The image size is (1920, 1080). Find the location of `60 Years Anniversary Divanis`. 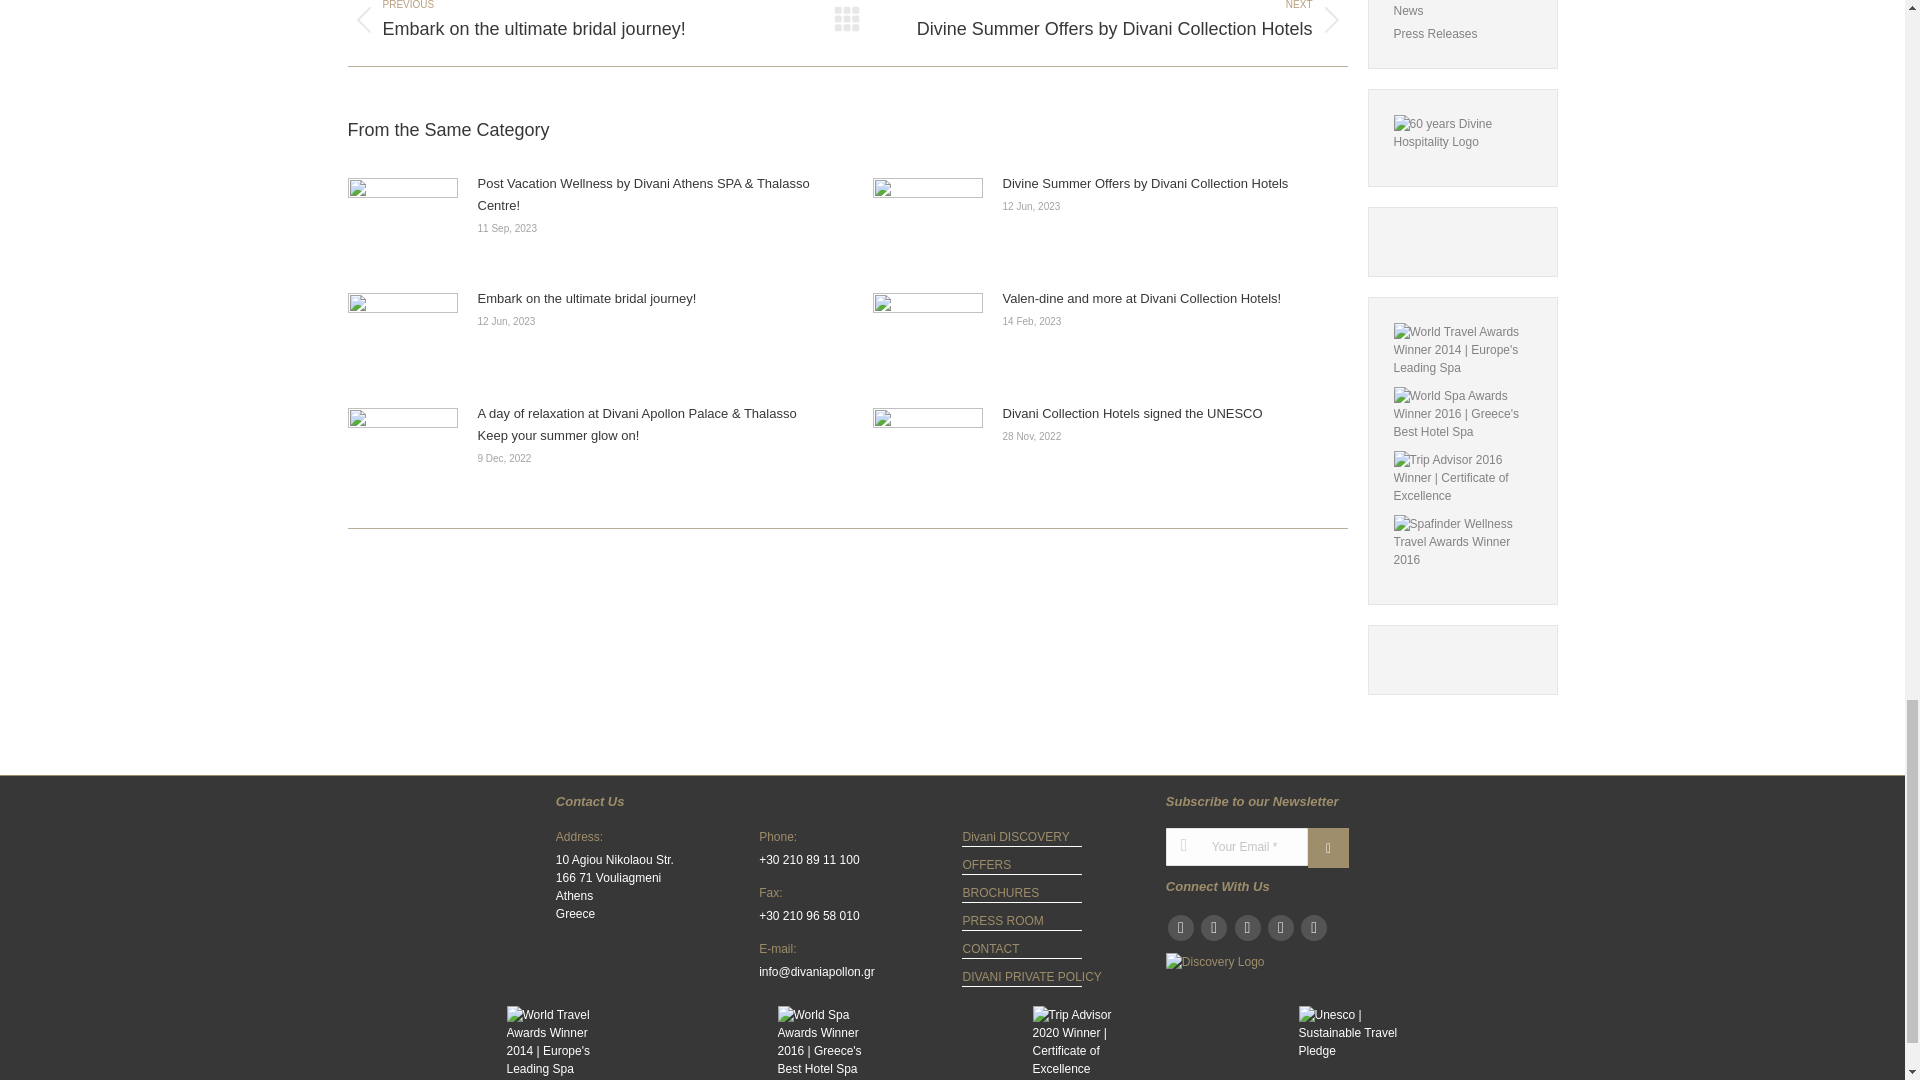

60 Years Anniversary Divanis is located at coordinates (1462, 132).